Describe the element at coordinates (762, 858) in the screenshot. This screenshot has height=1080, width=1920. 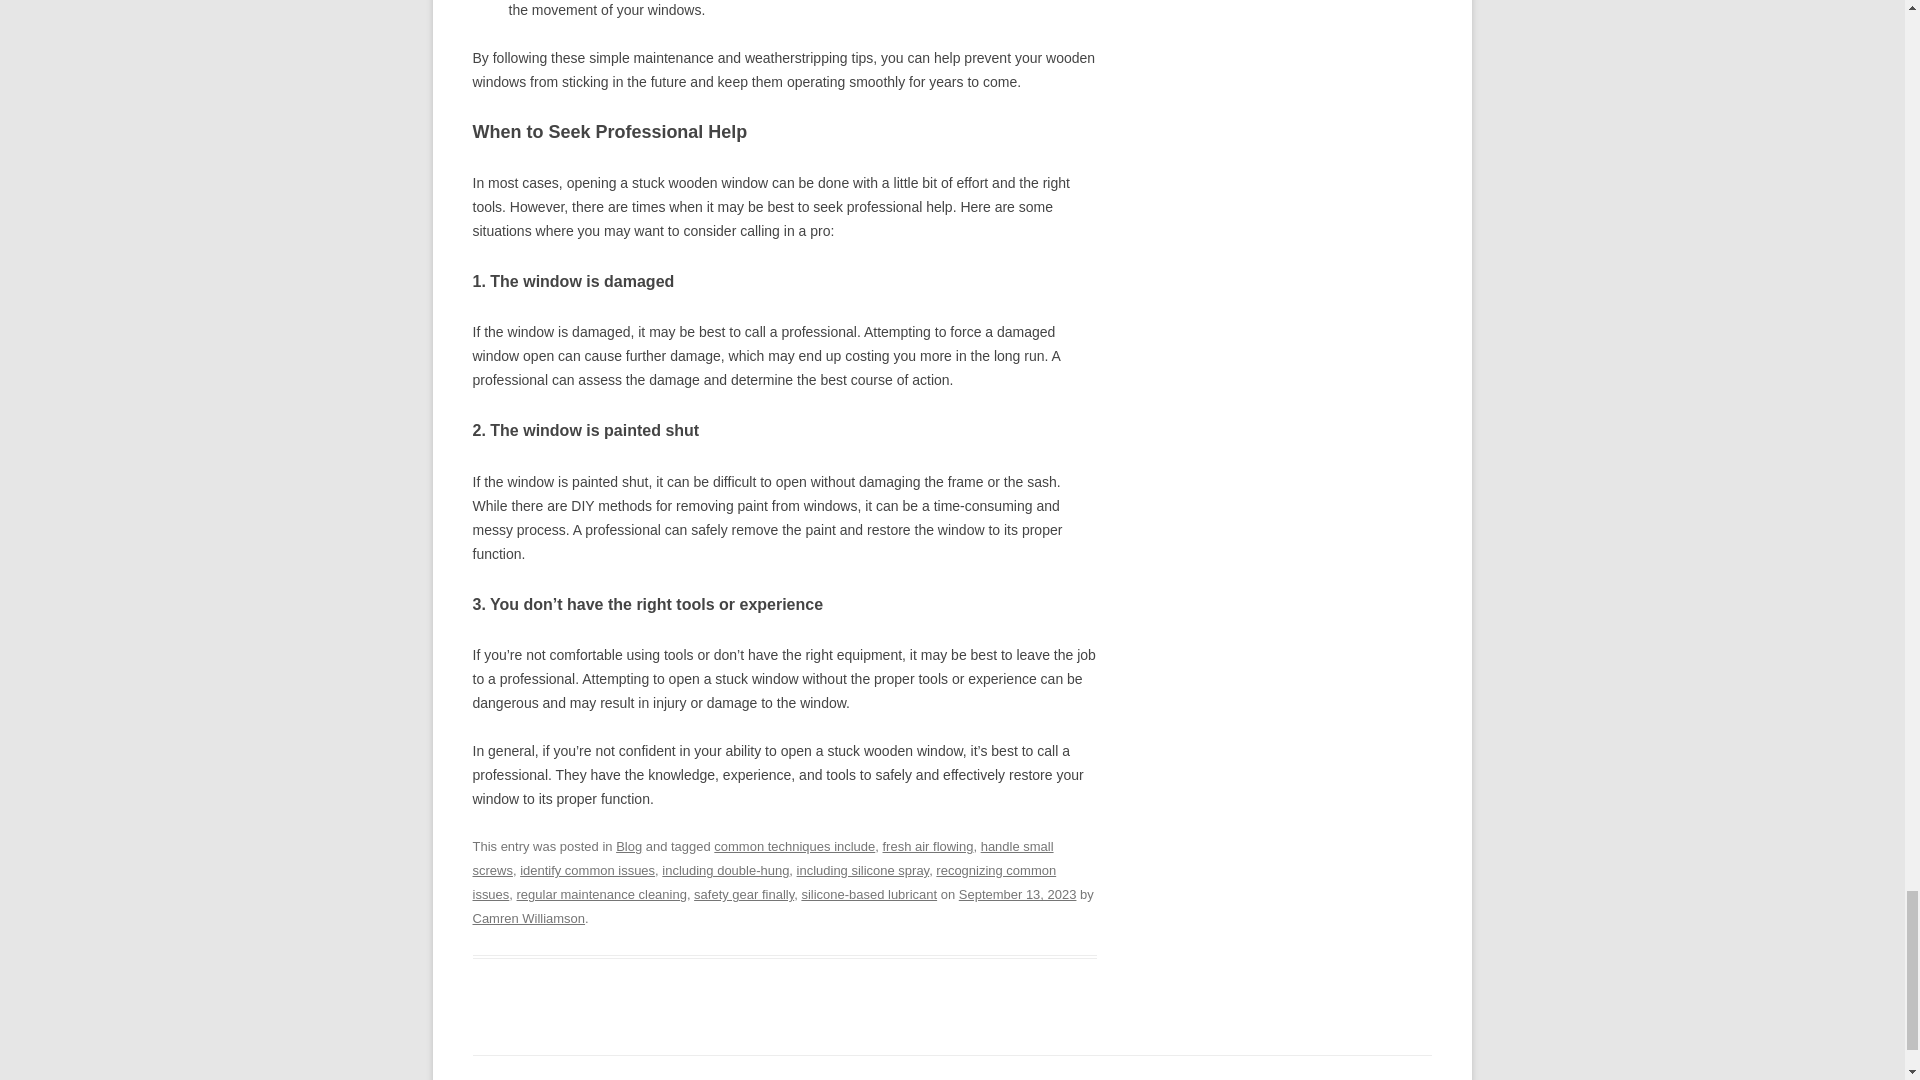
I see `handle small screws` at that location.